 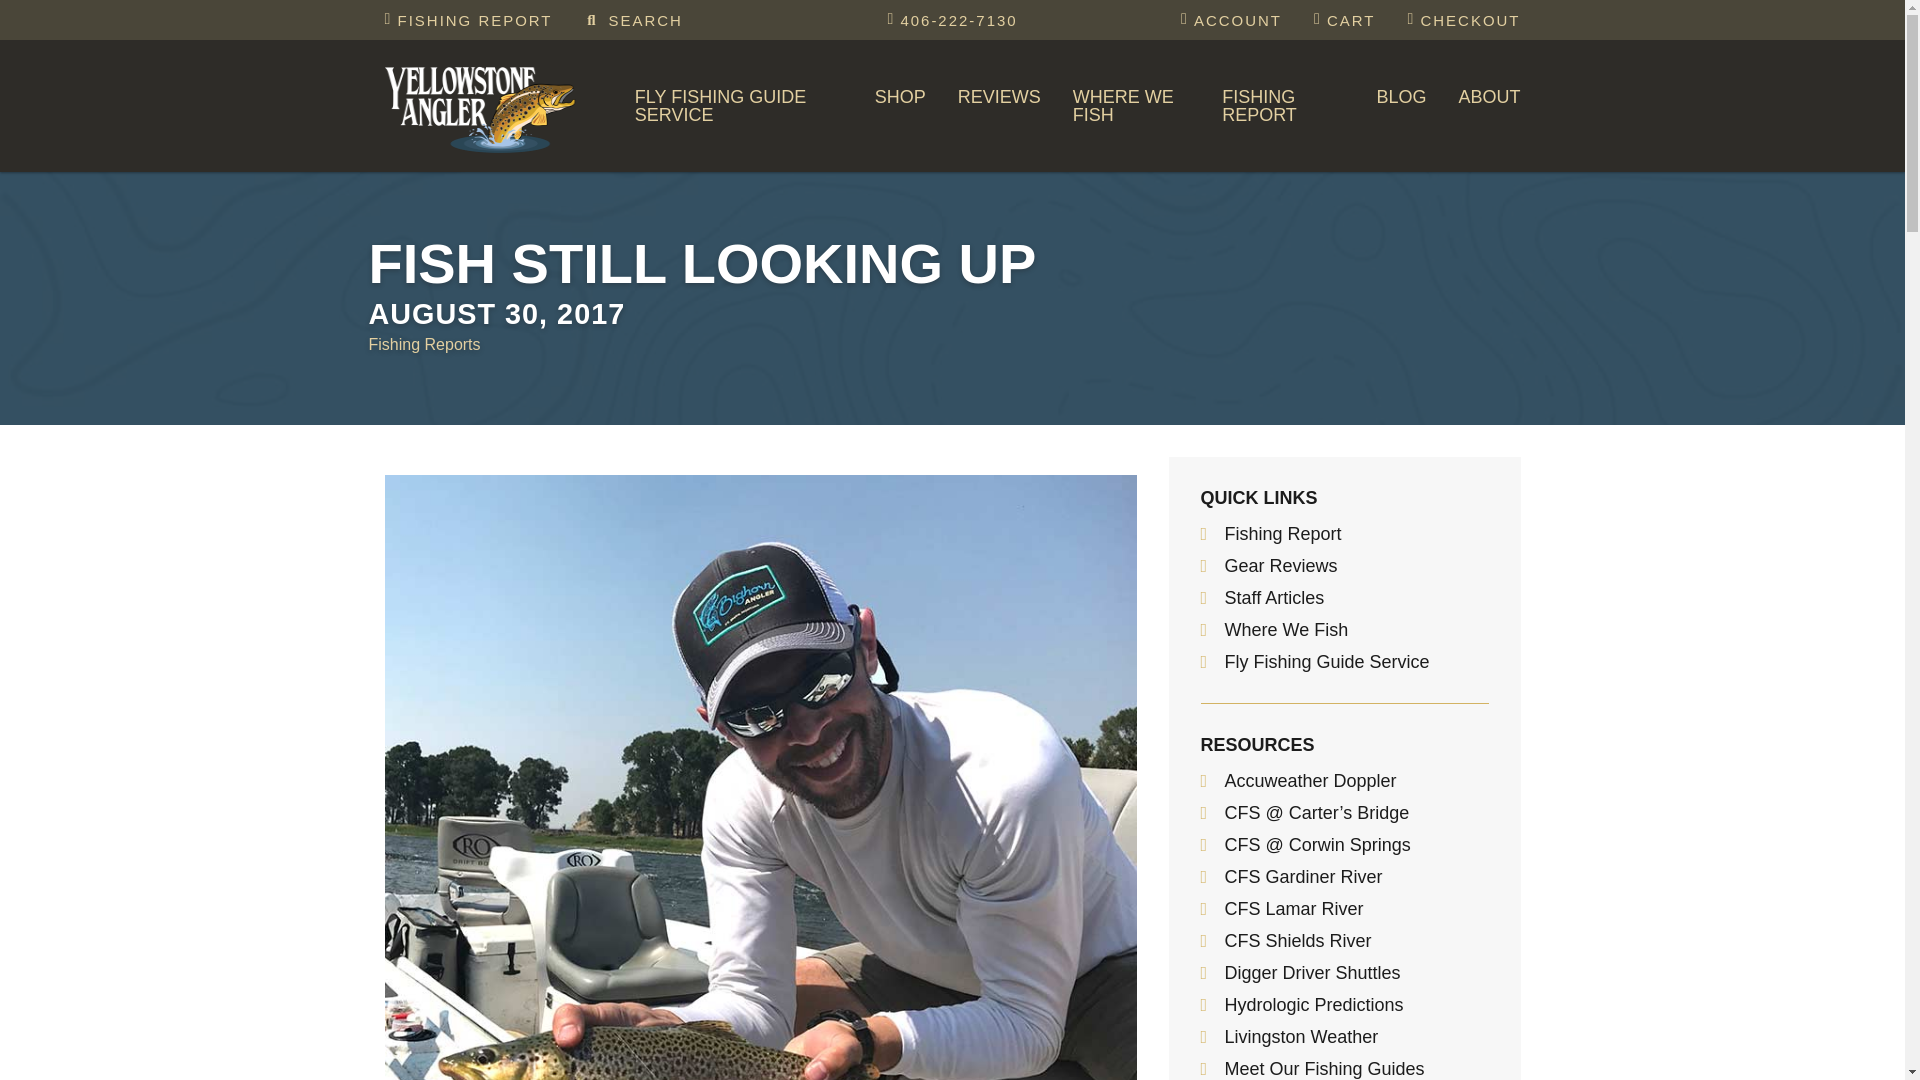 What do you see at coordinates (738, 106) in the screenshot?
I see `FLY FISHING GUIDE SERVICE` at bounding box center [738, 106].